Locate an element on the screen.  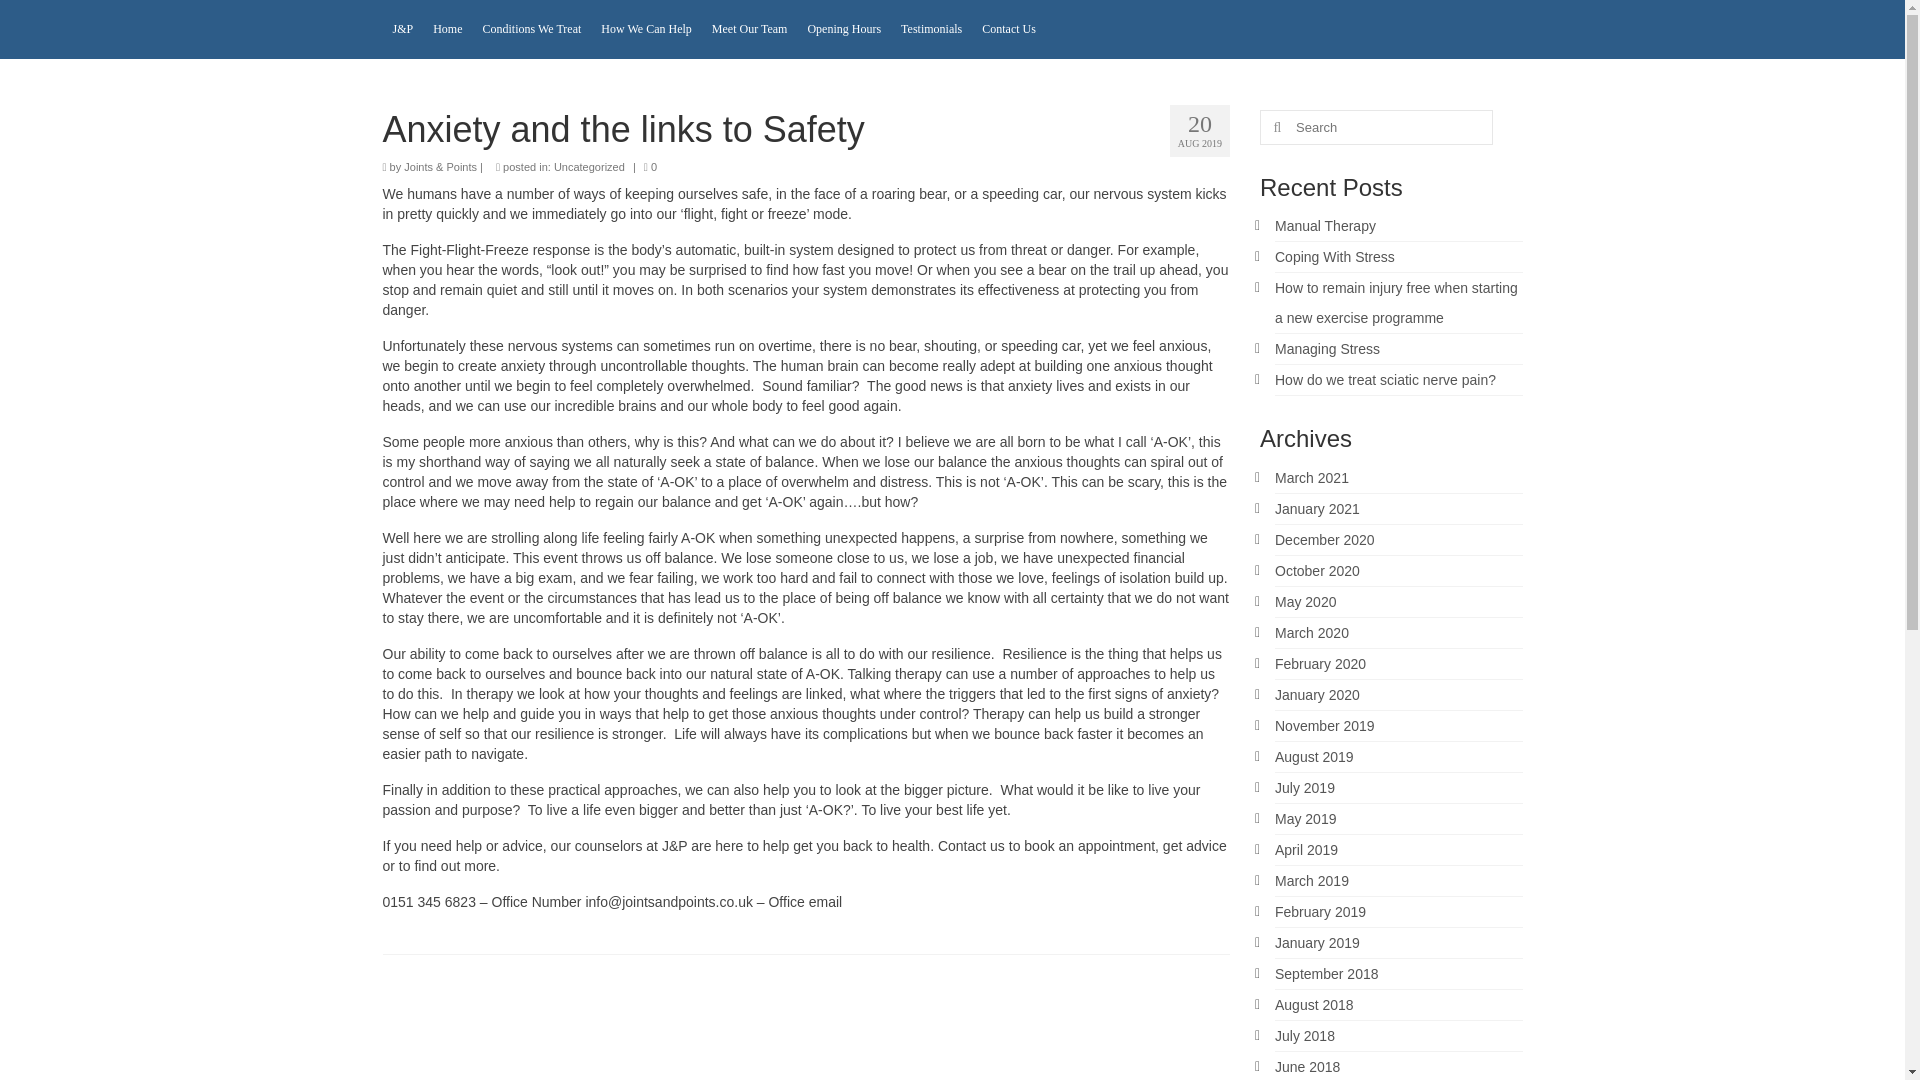
August 2018 is located at coordinates (1314, 1004).